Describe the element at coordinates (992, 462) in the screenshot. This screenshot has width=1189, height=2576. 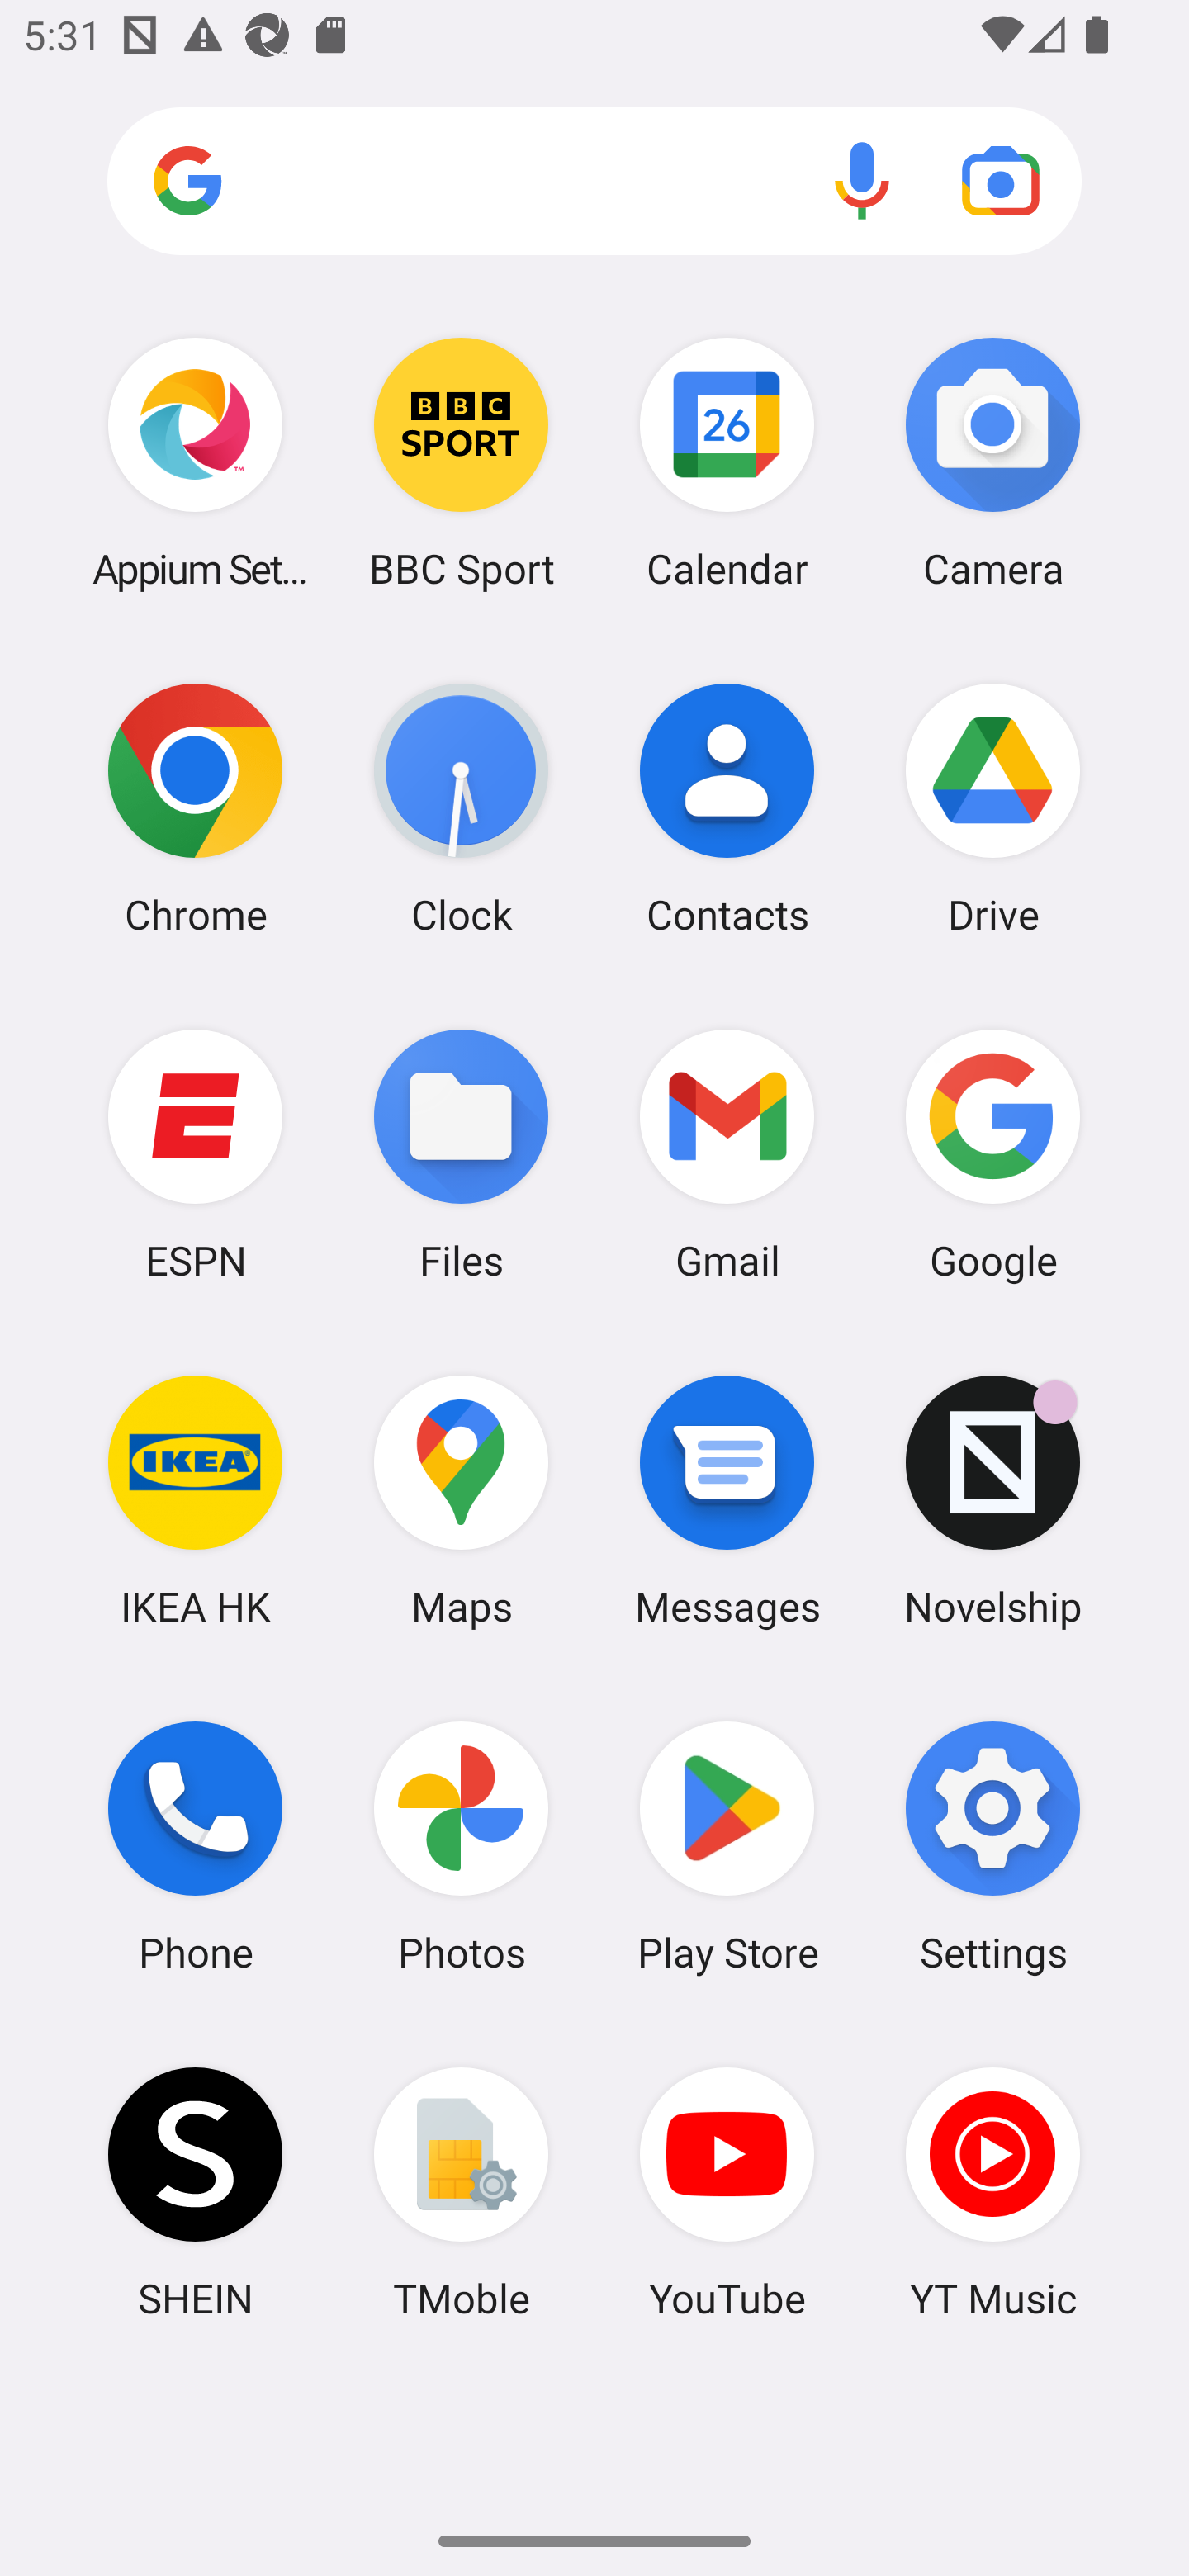
I see `Camera` at that location.